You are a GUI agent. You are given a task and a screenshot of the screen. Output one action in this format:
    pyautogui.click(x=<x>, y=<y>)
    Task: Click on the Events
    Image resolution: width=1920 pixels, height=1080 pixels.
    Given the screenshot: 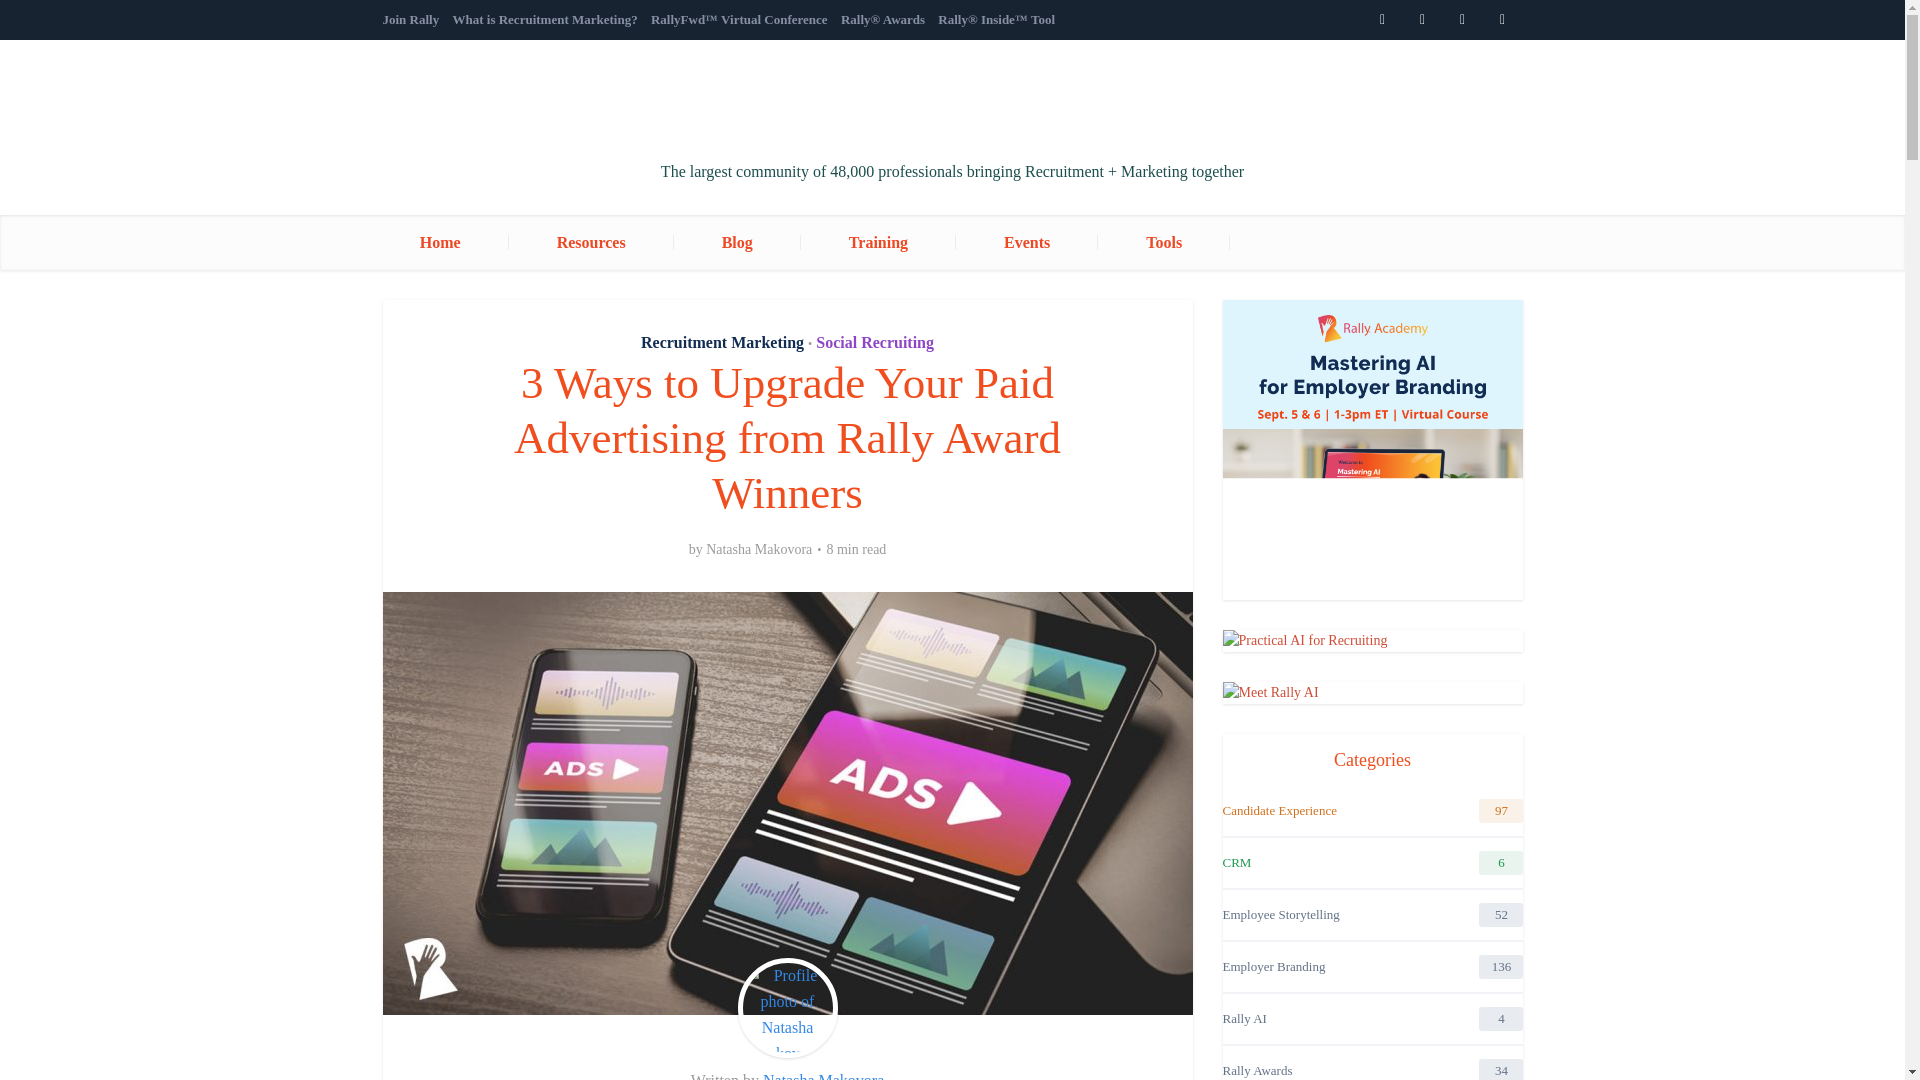 What is the action you would take?
    pyautogui.click(x=1027, y=242)
    